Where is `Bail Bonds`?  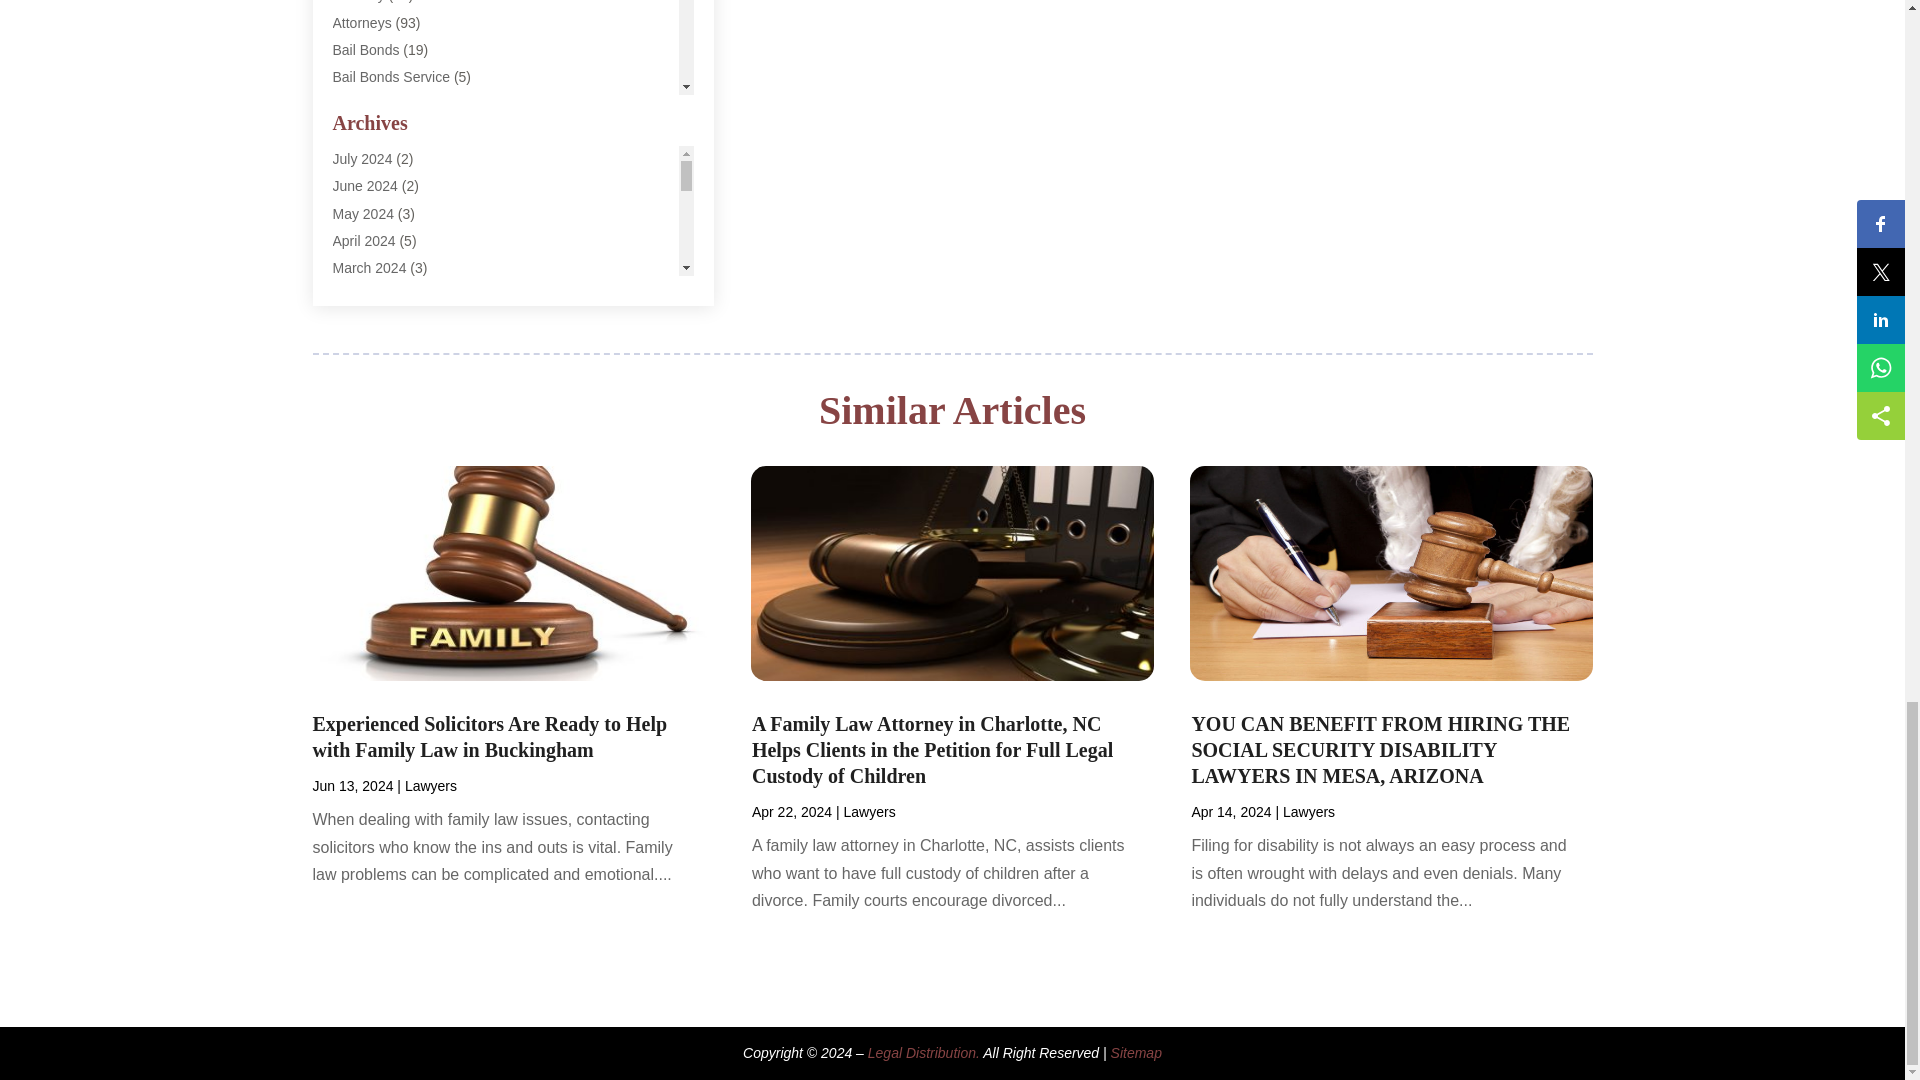
Bail Bonds is located at coordinates (366, 50).